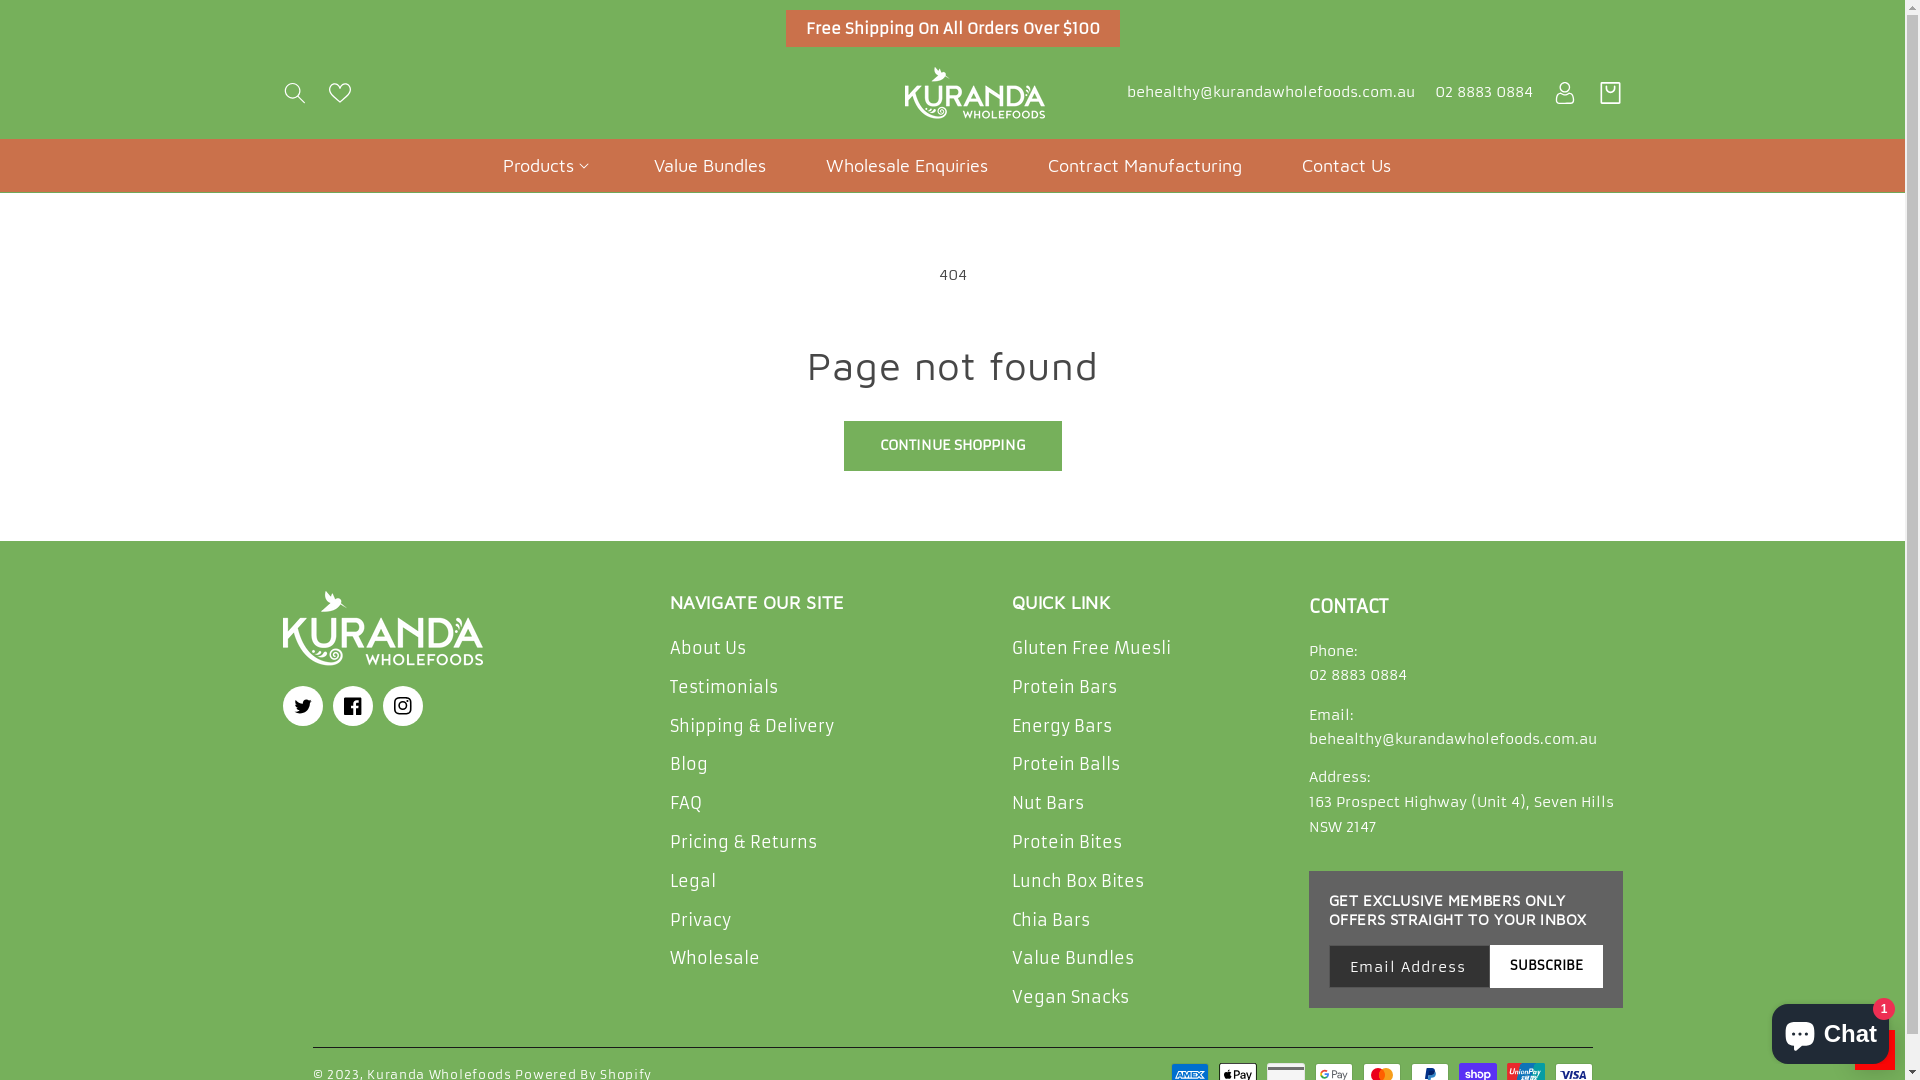 The width and height of the screenshot is (1920, 1080). I want to click on Protein Balls, so click(1066, 764).